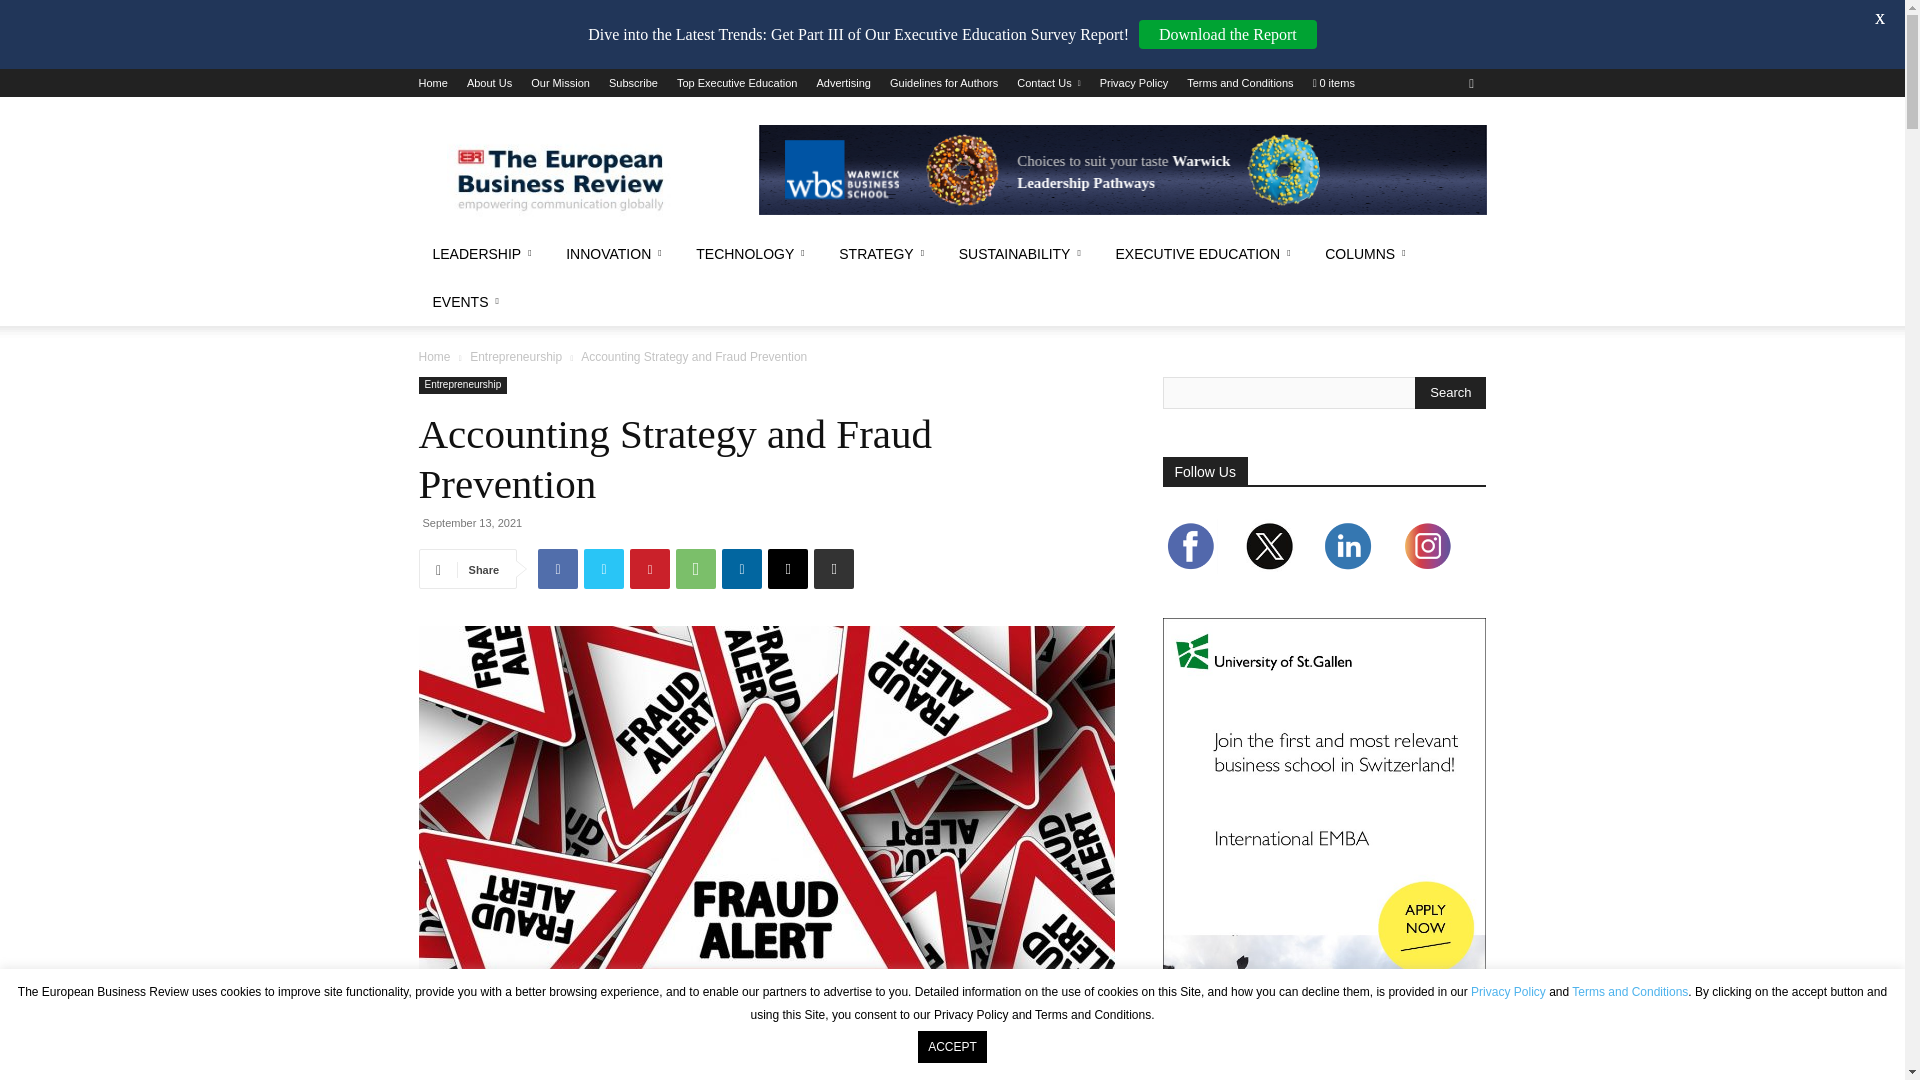 This screenshot has width=1920, height=1080. What do you see at coordinates (1122, 170) in the screenshot?
I see `advertisement` at bounding box center [1122, 170].